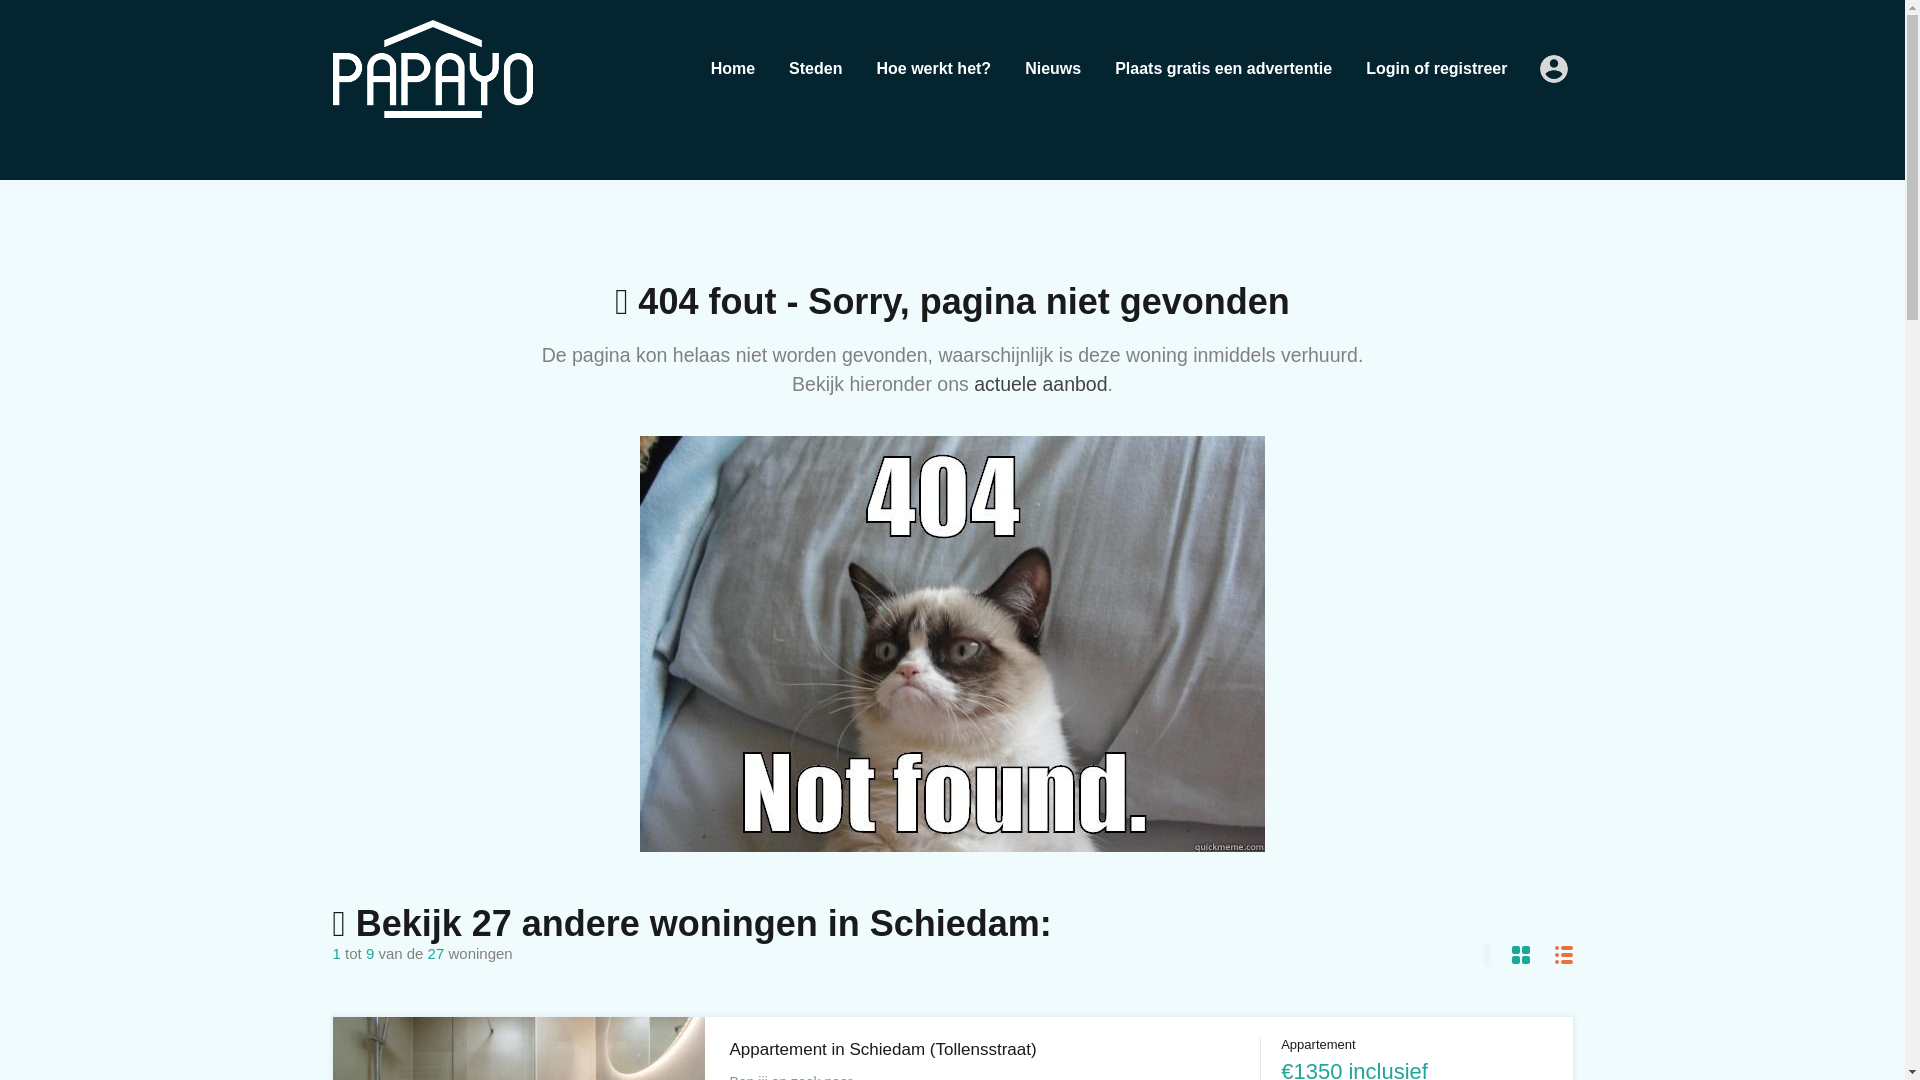  What do you see at coordinates (1224, 68) in the screenshot?
I see `Plaats gratis een advertentie` at bounding box center [1224, 68].